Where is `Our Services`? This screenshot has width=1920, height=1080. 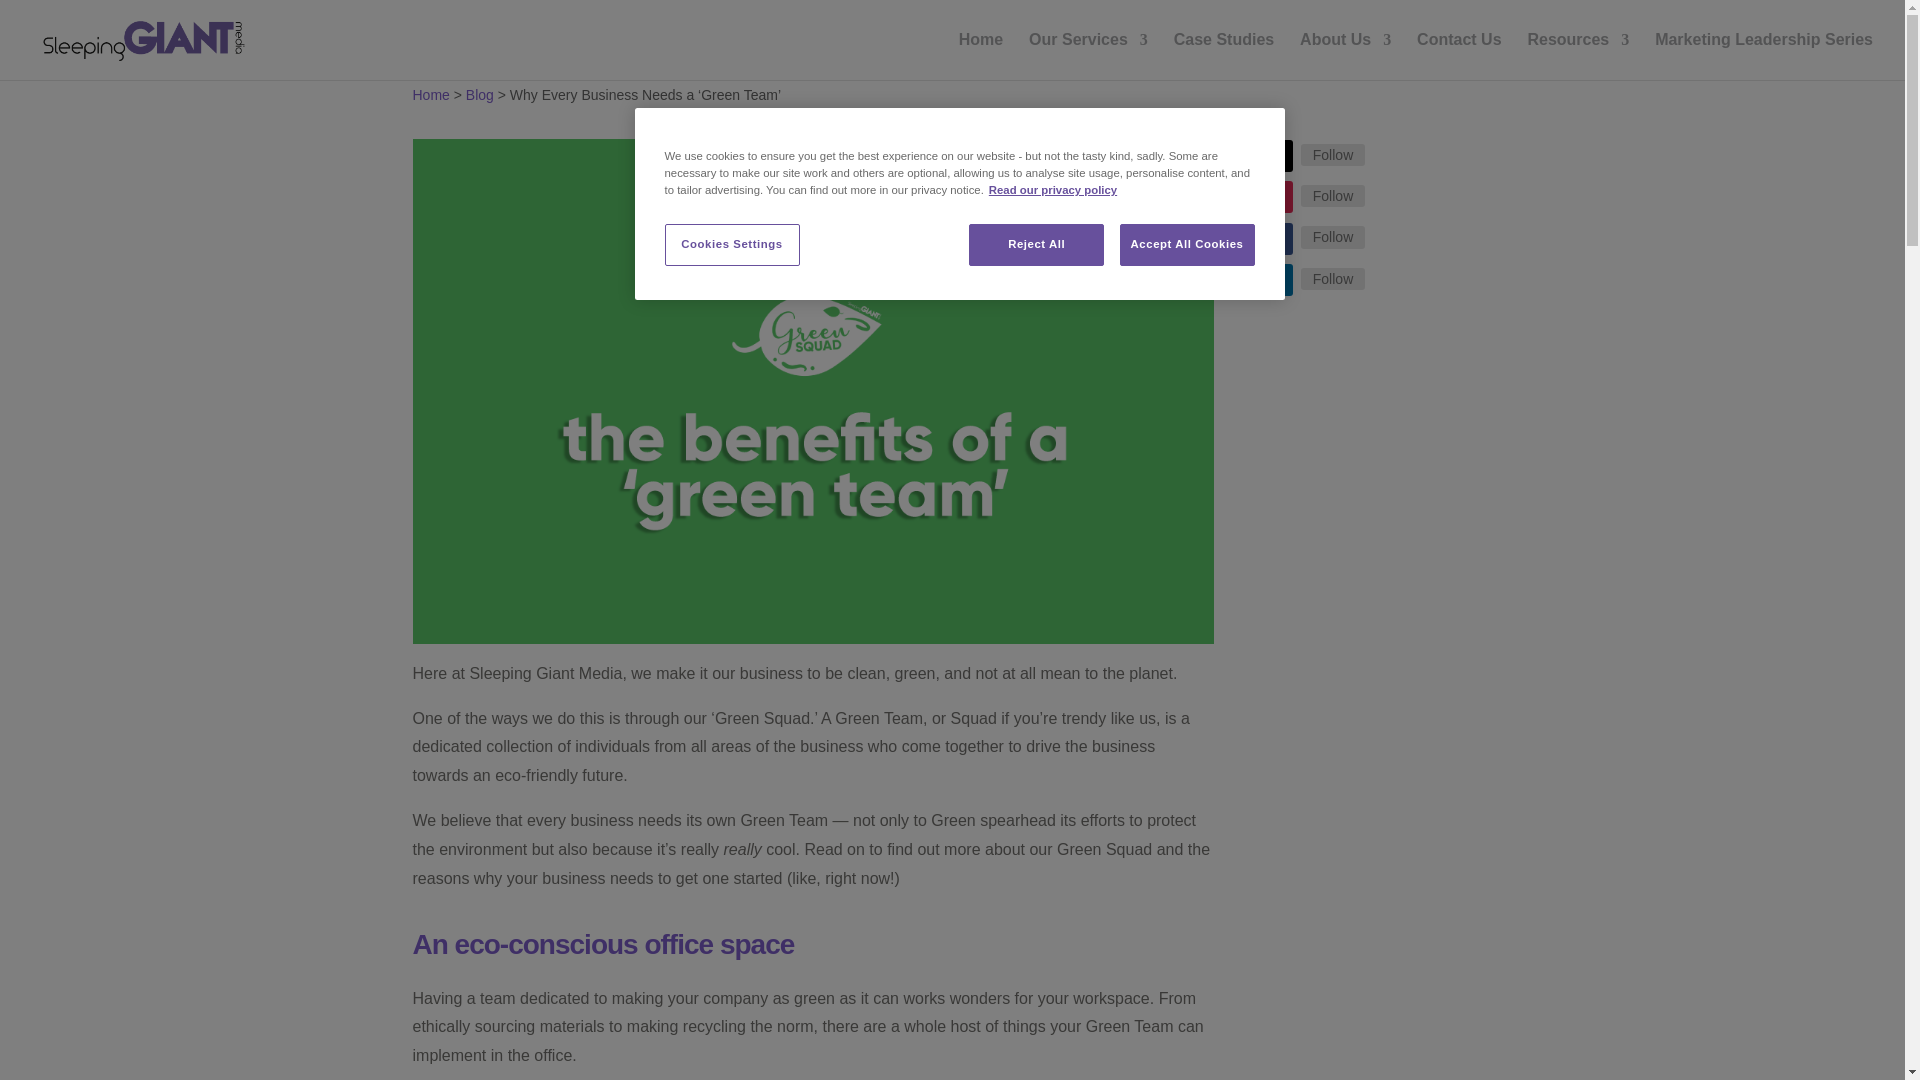 Our Services is located at coordinates (1088, 56).